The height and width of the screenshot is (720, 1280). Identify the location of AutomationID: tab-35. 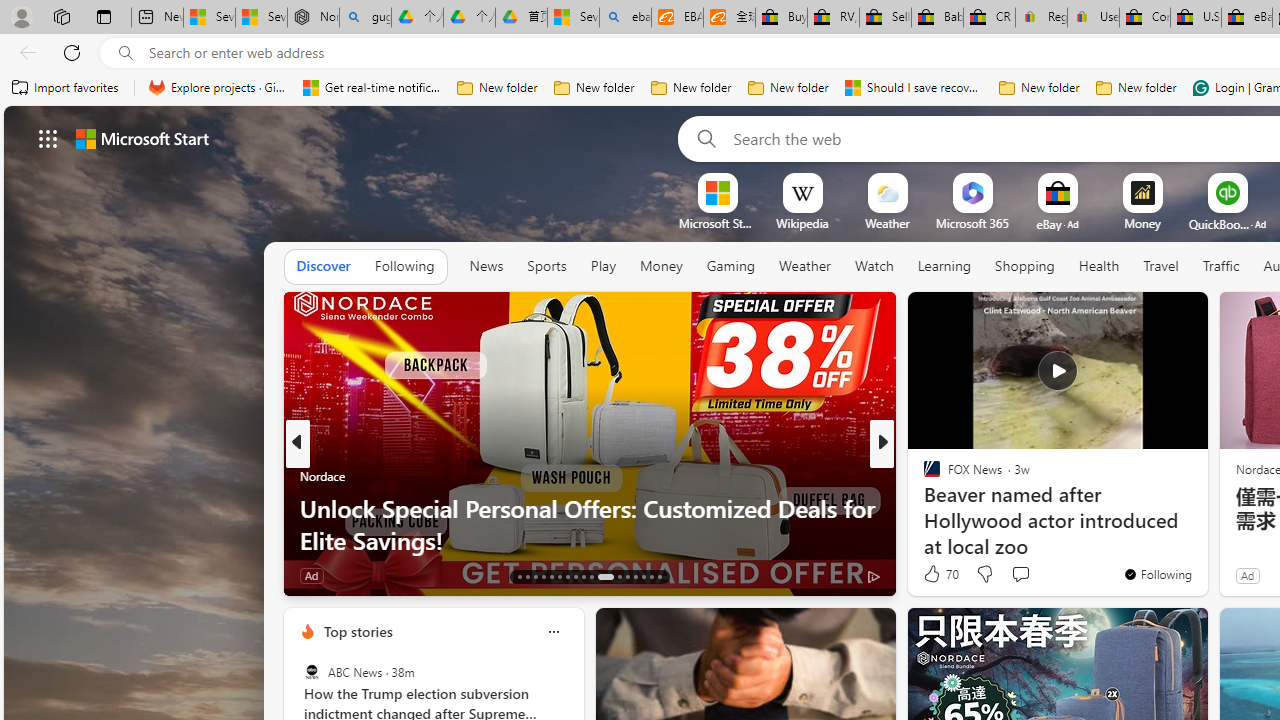
(660, 576).